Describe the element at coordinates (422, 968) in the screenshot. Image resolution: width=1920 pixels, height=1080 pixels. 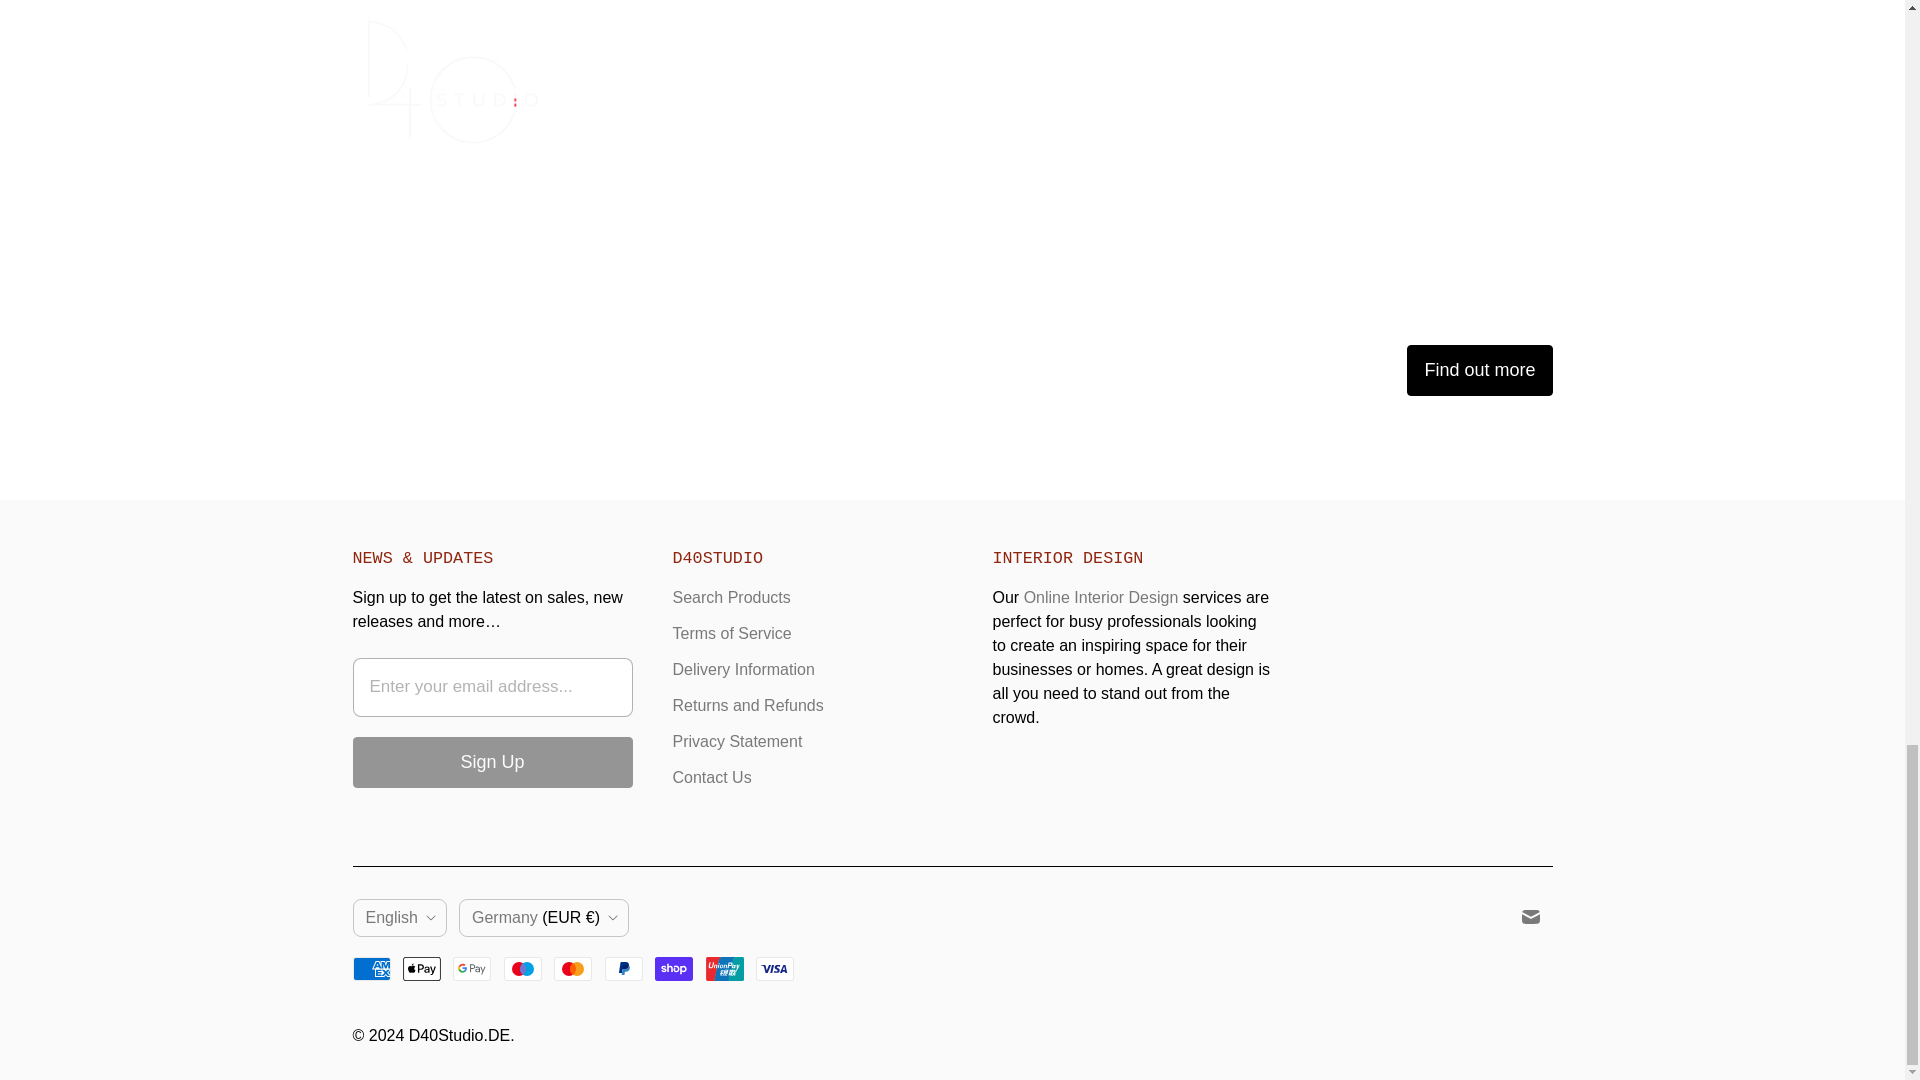
I see `Apple Pay` at that location.